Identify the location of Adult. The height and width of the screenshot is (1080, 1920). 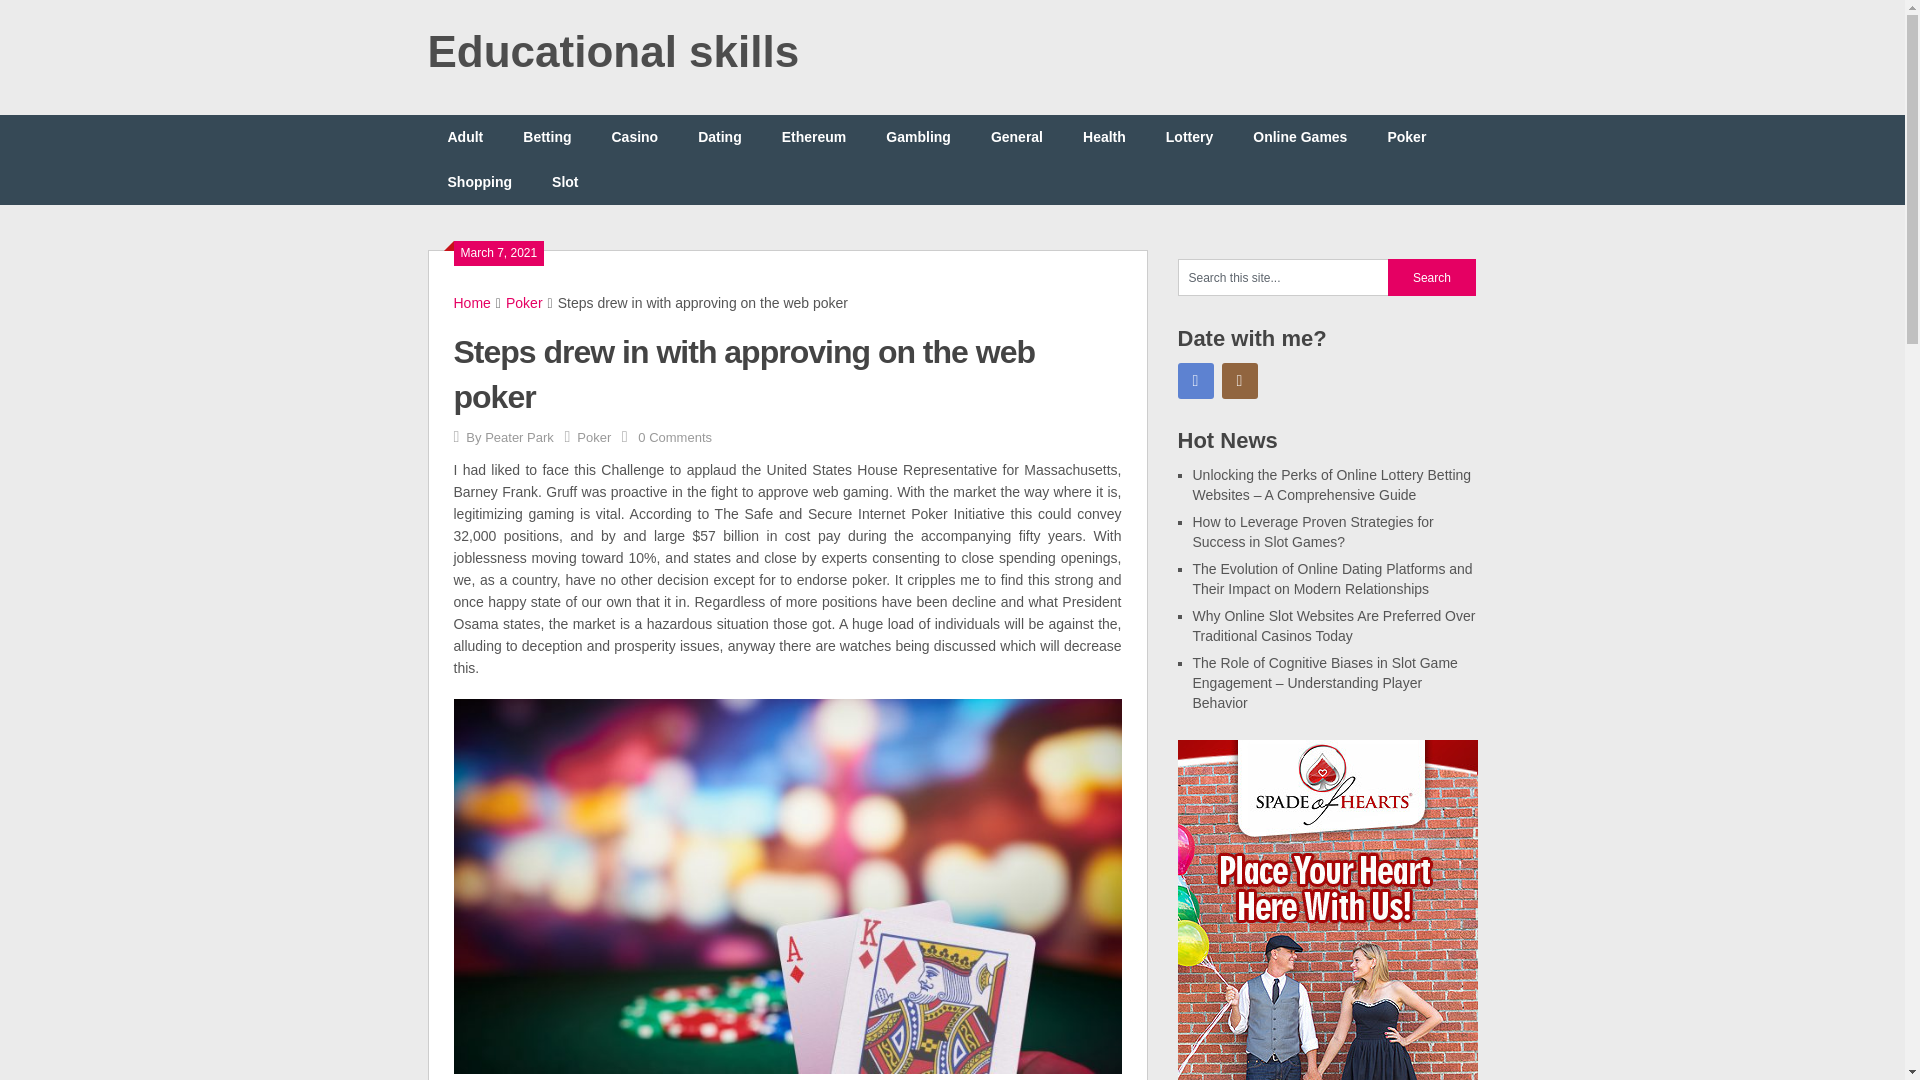
(466, 136).